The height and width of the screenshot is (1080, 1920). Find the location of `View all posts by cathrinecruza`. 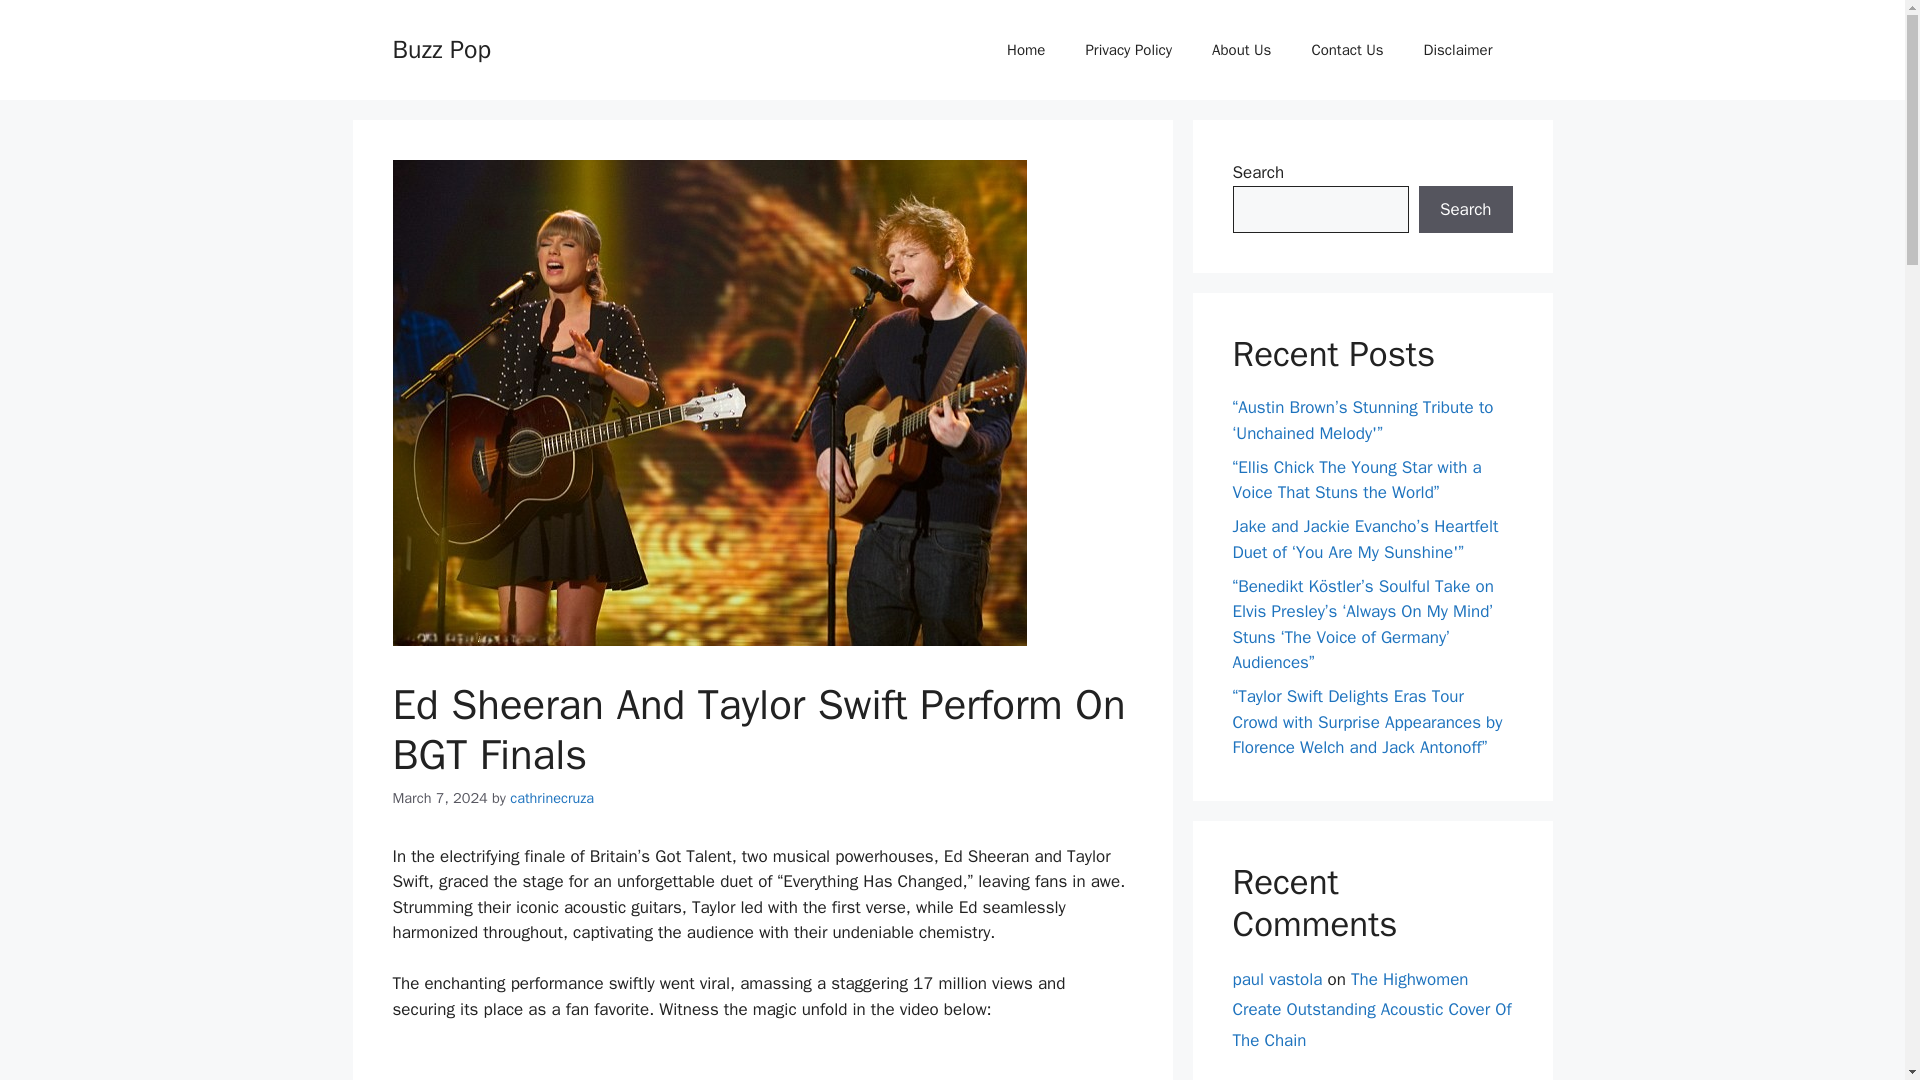

View all posts by cathrinecruza is located at coordinates (552, 798).